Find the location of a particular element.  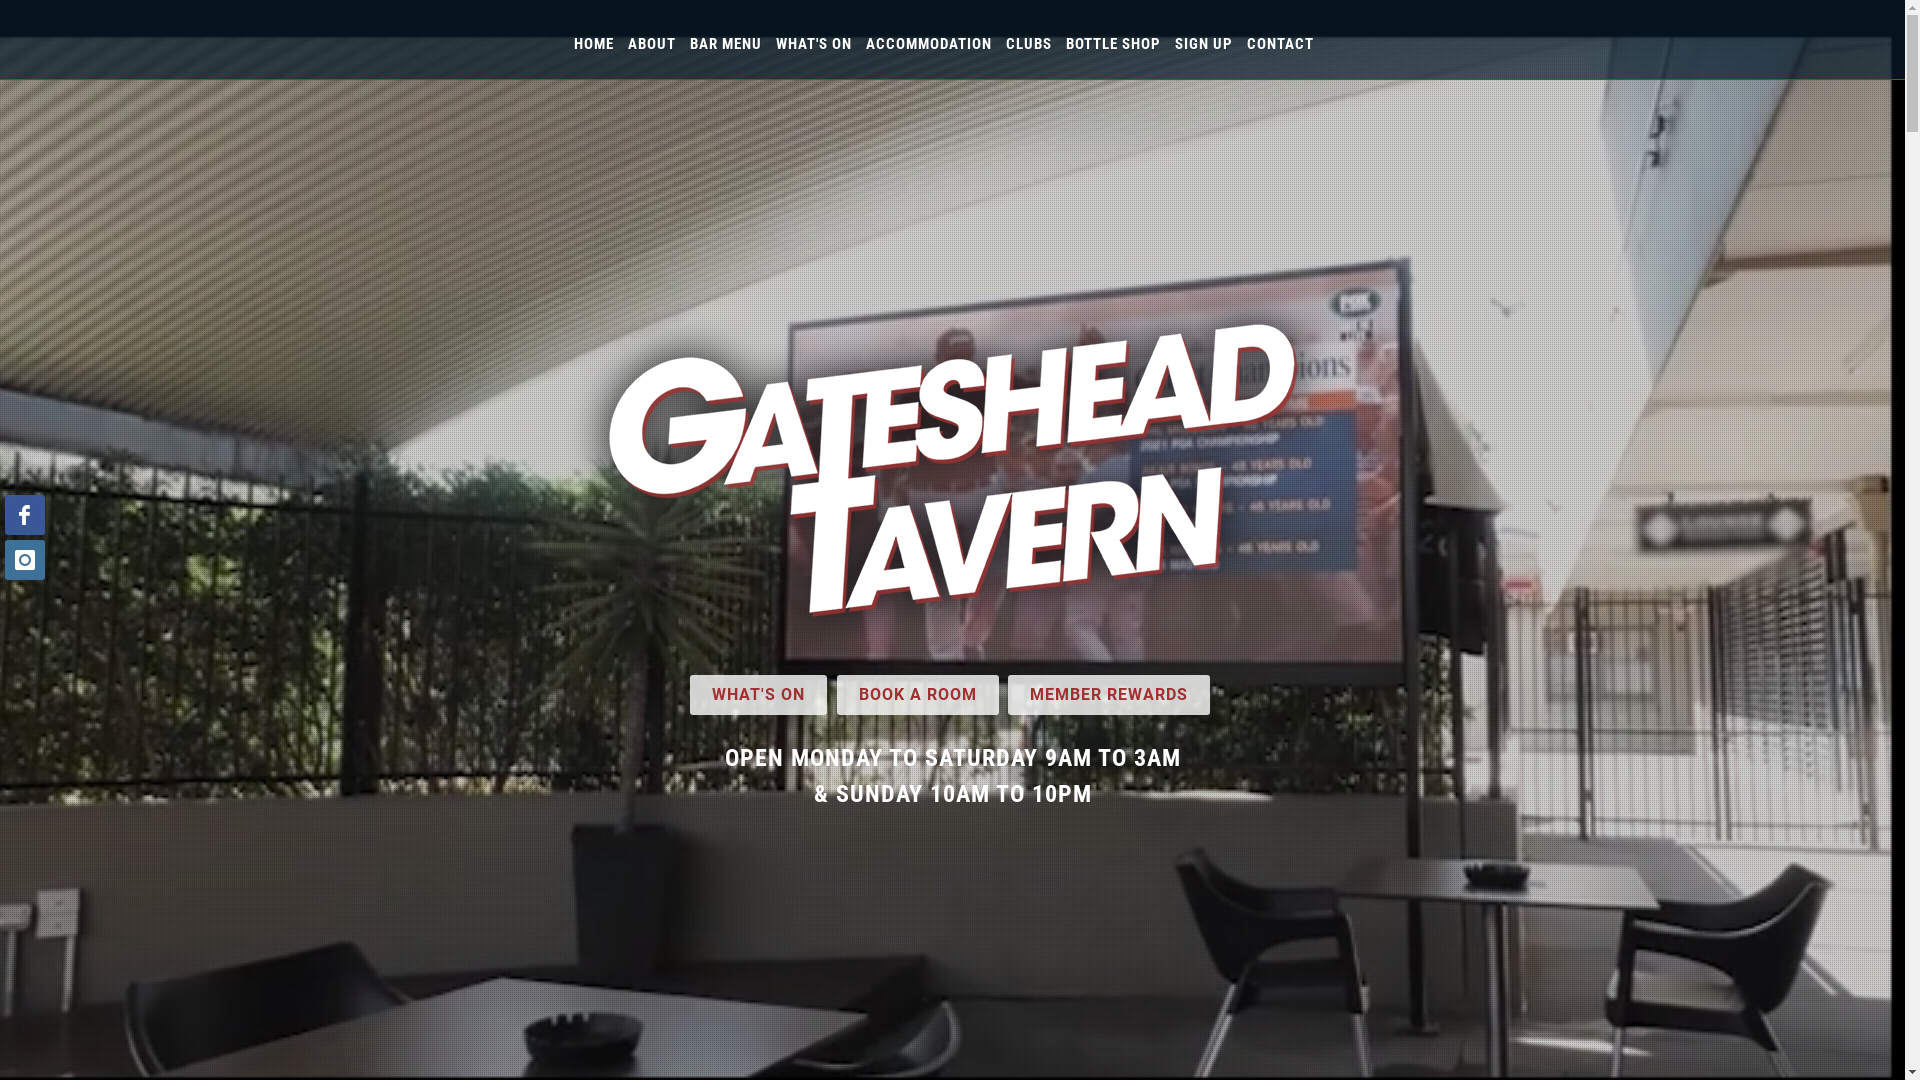

CONTACT is located at coordinates (1280, 44).